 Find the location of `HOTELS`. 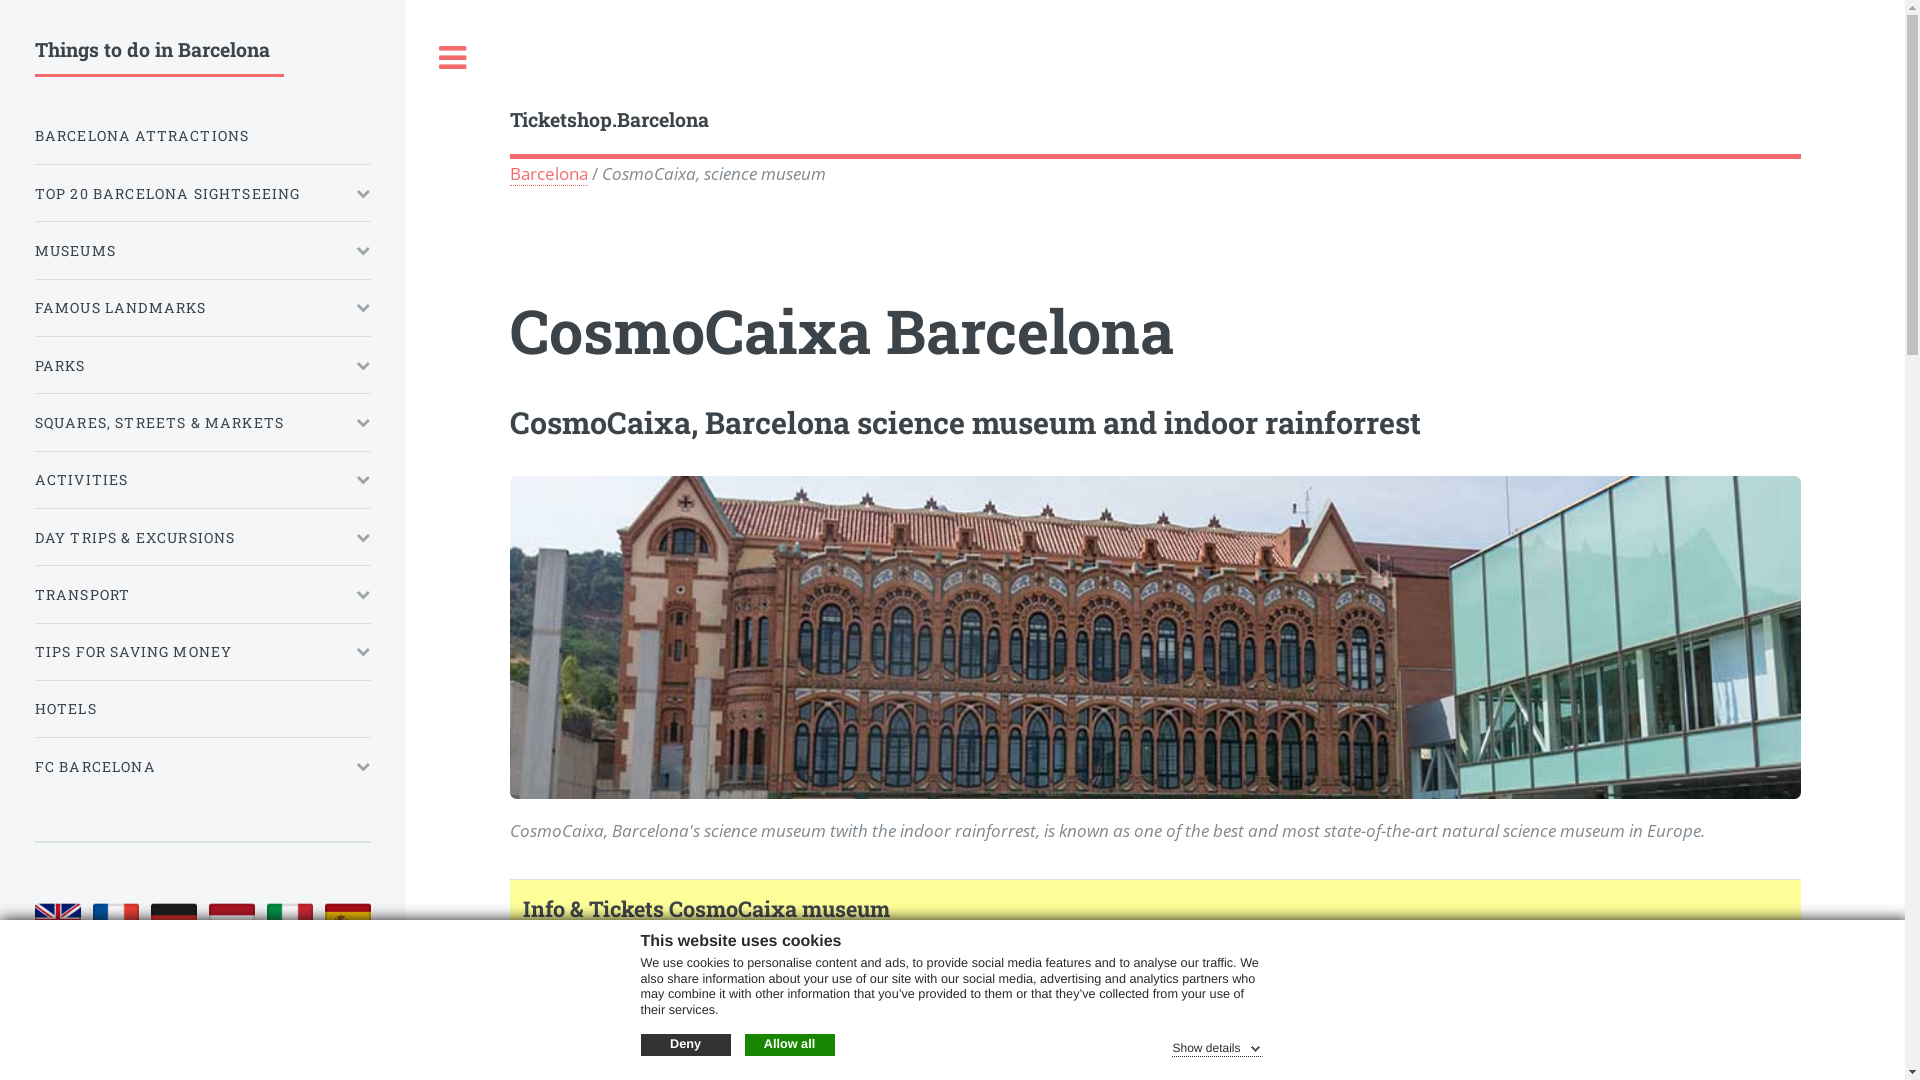

HOTELS is located at coordinates (203, 710).